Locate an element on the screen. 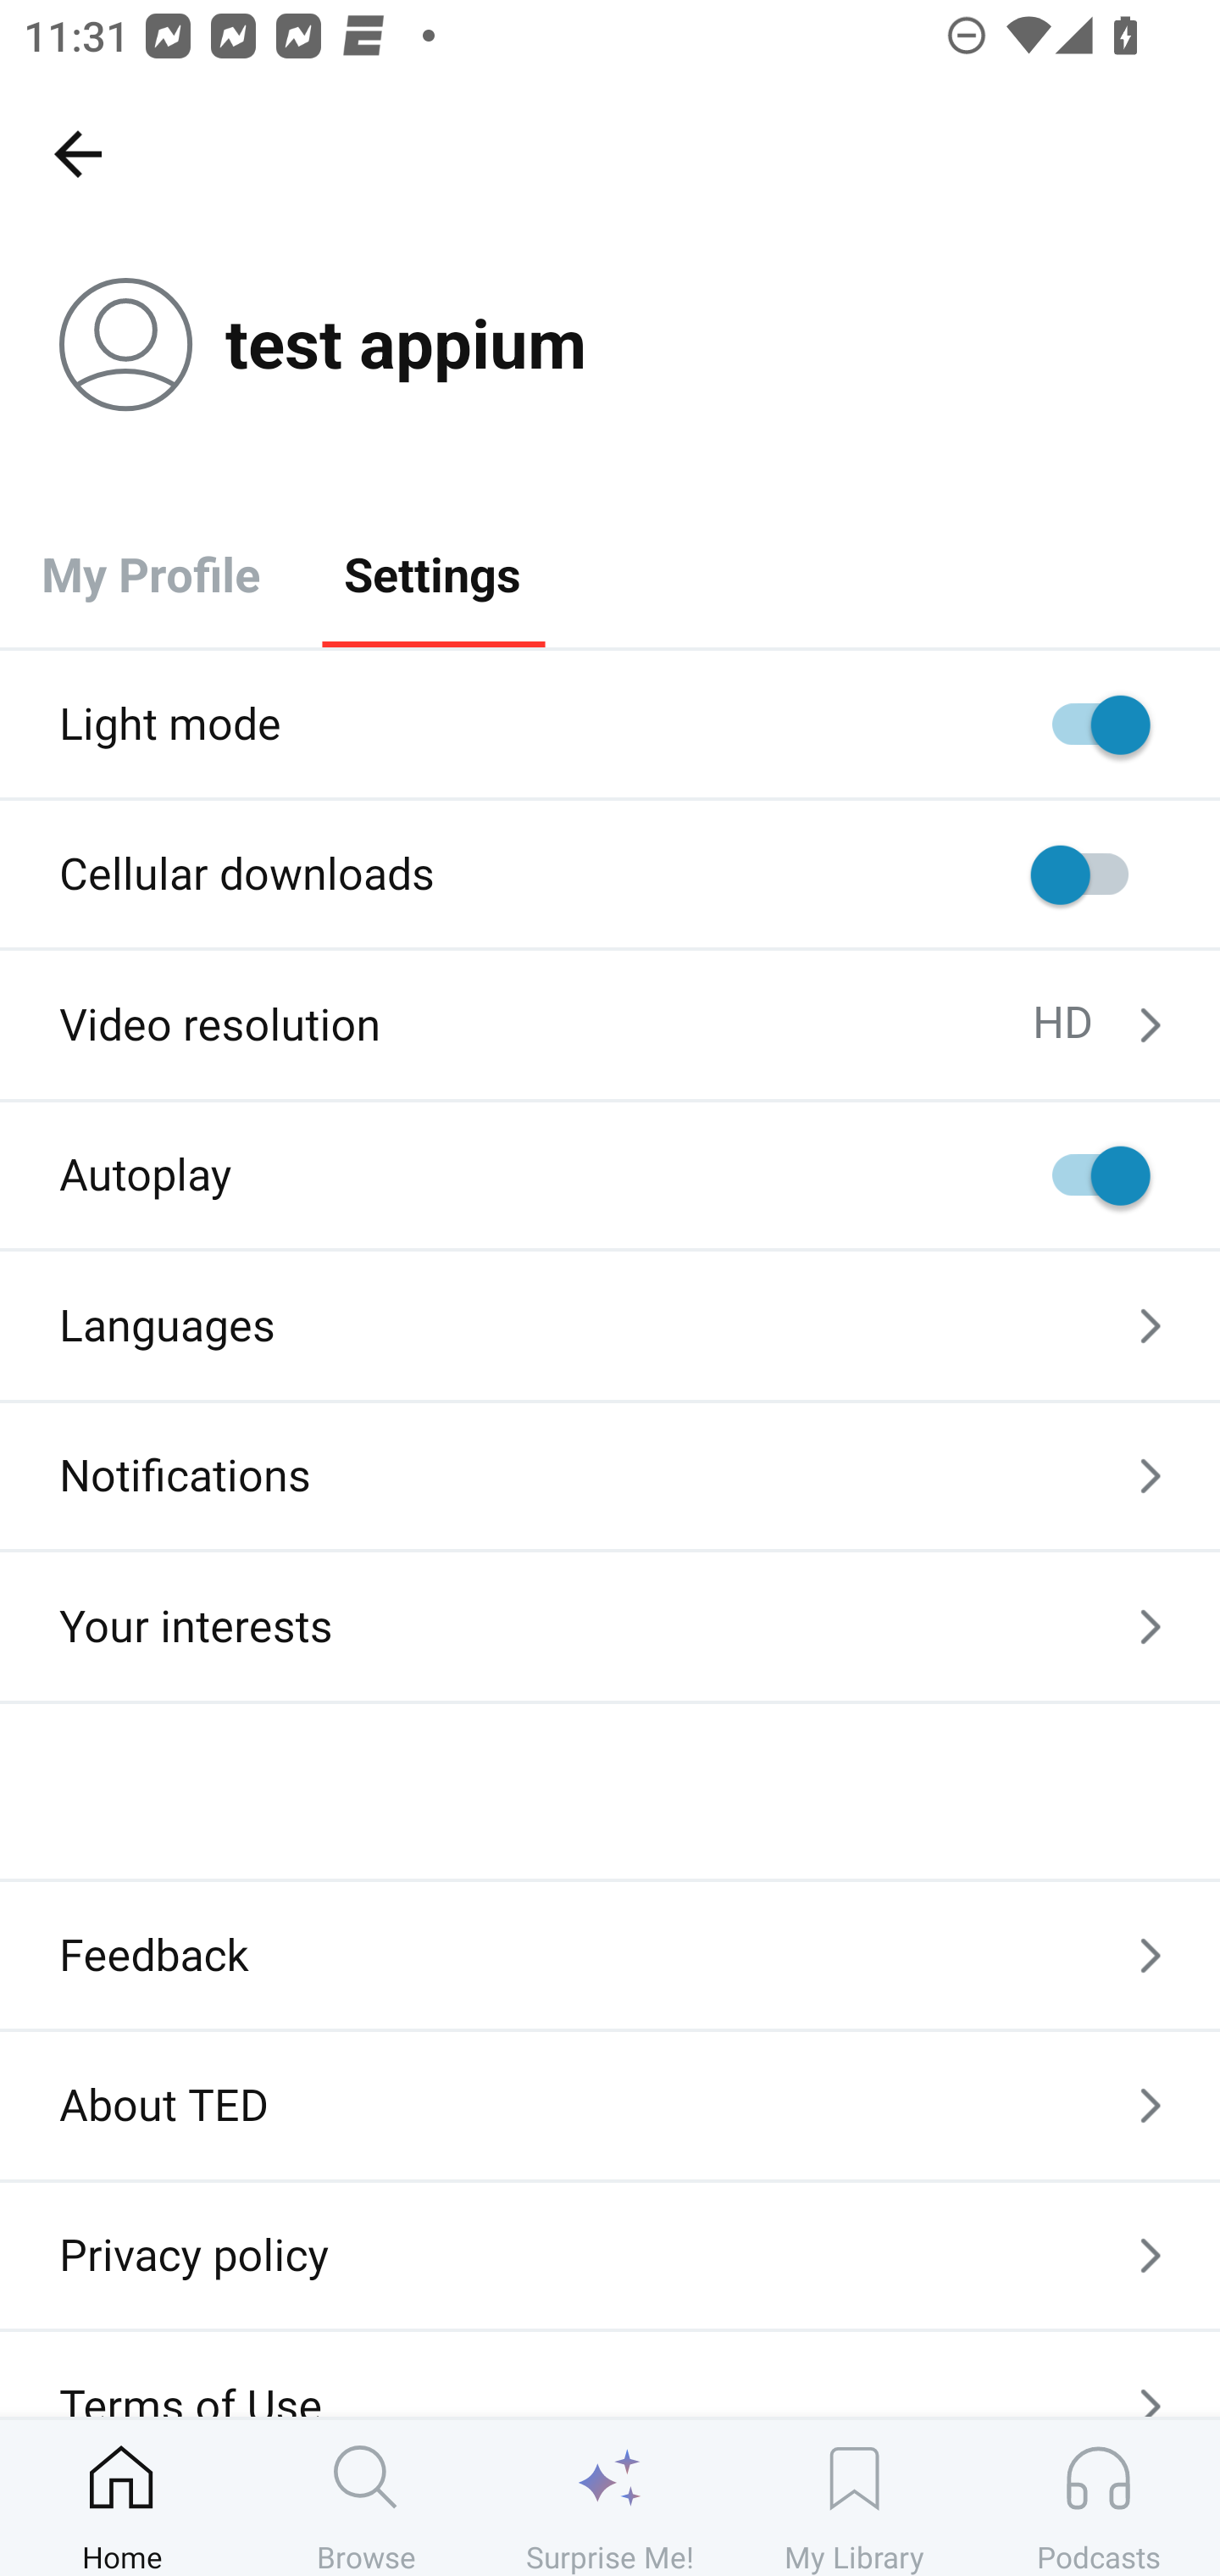  Notifications is located at coordinates (610, 1476).